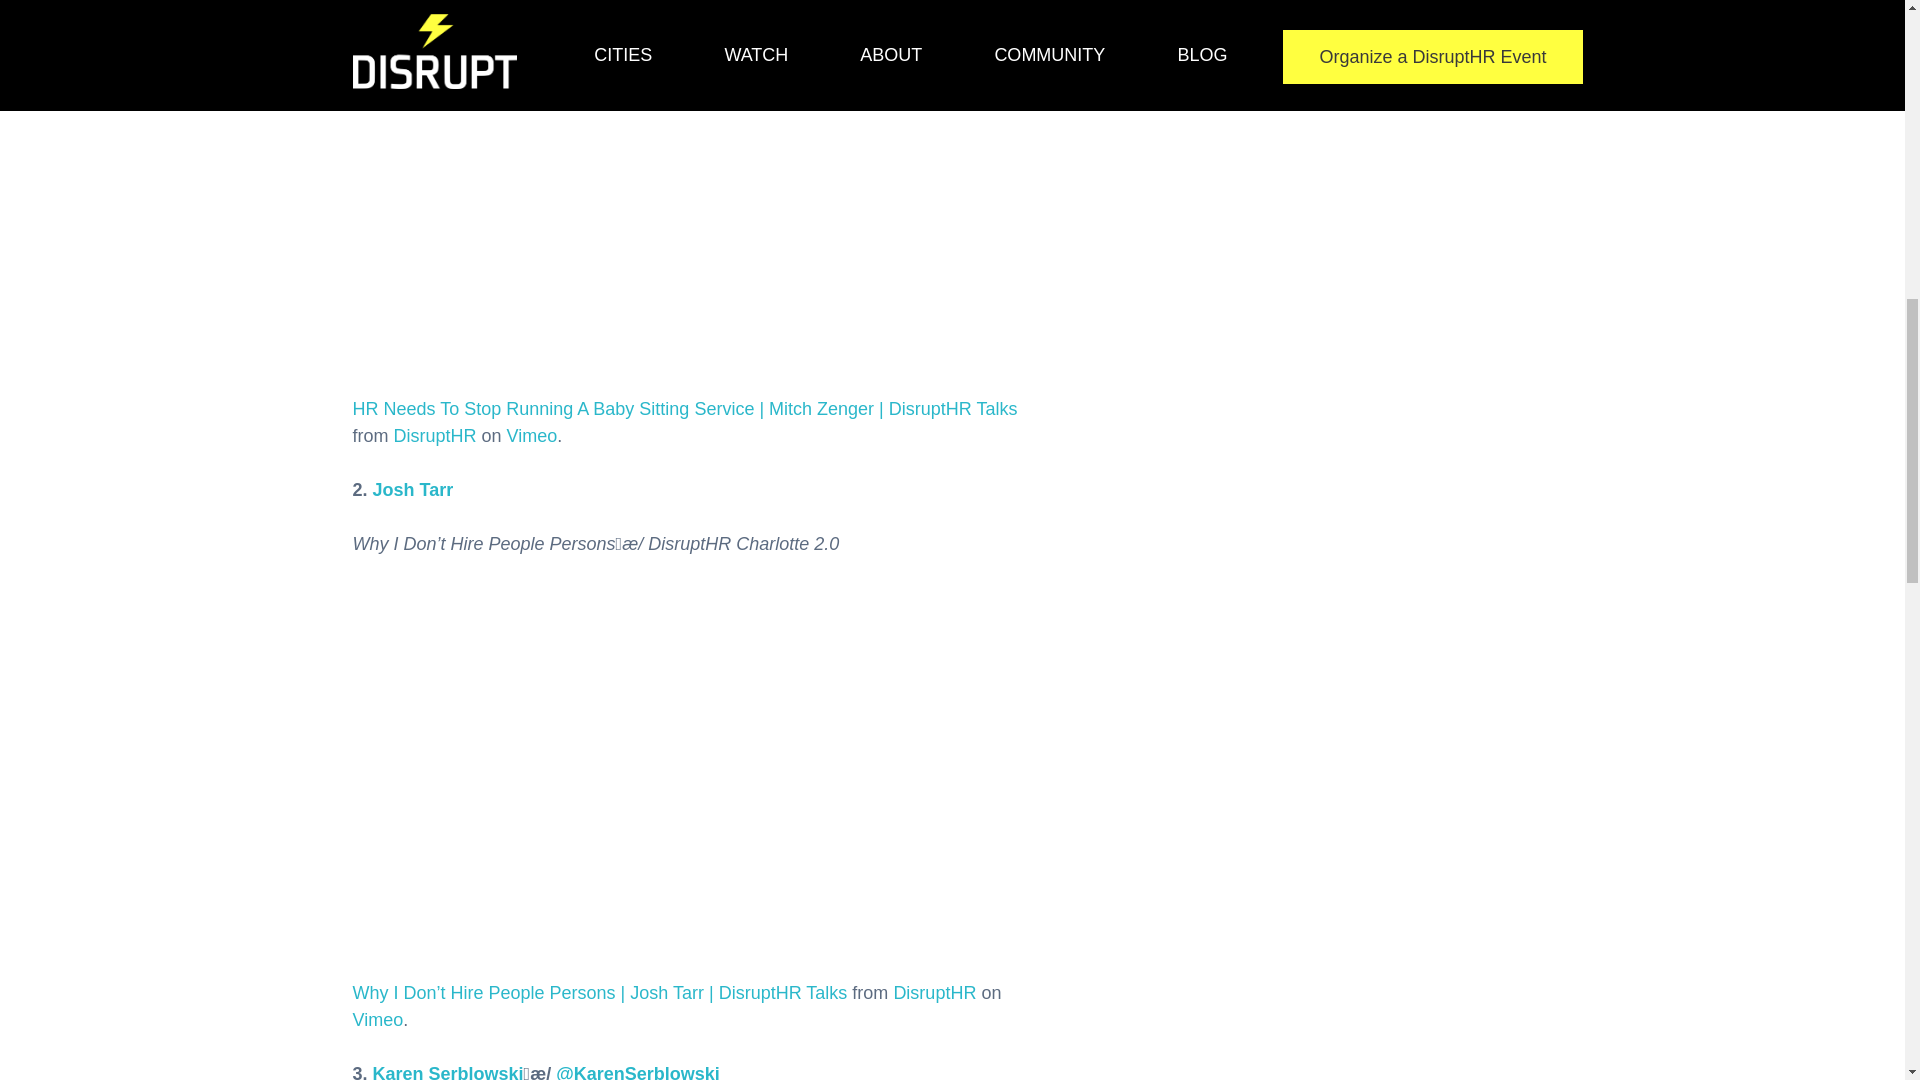 The height and width of the screenshot is (1080, 1920). What do you see at coordinates (448, 1072) in the screenshot?
I see `Karen Serblowski` at bounding box center [448, 1072].